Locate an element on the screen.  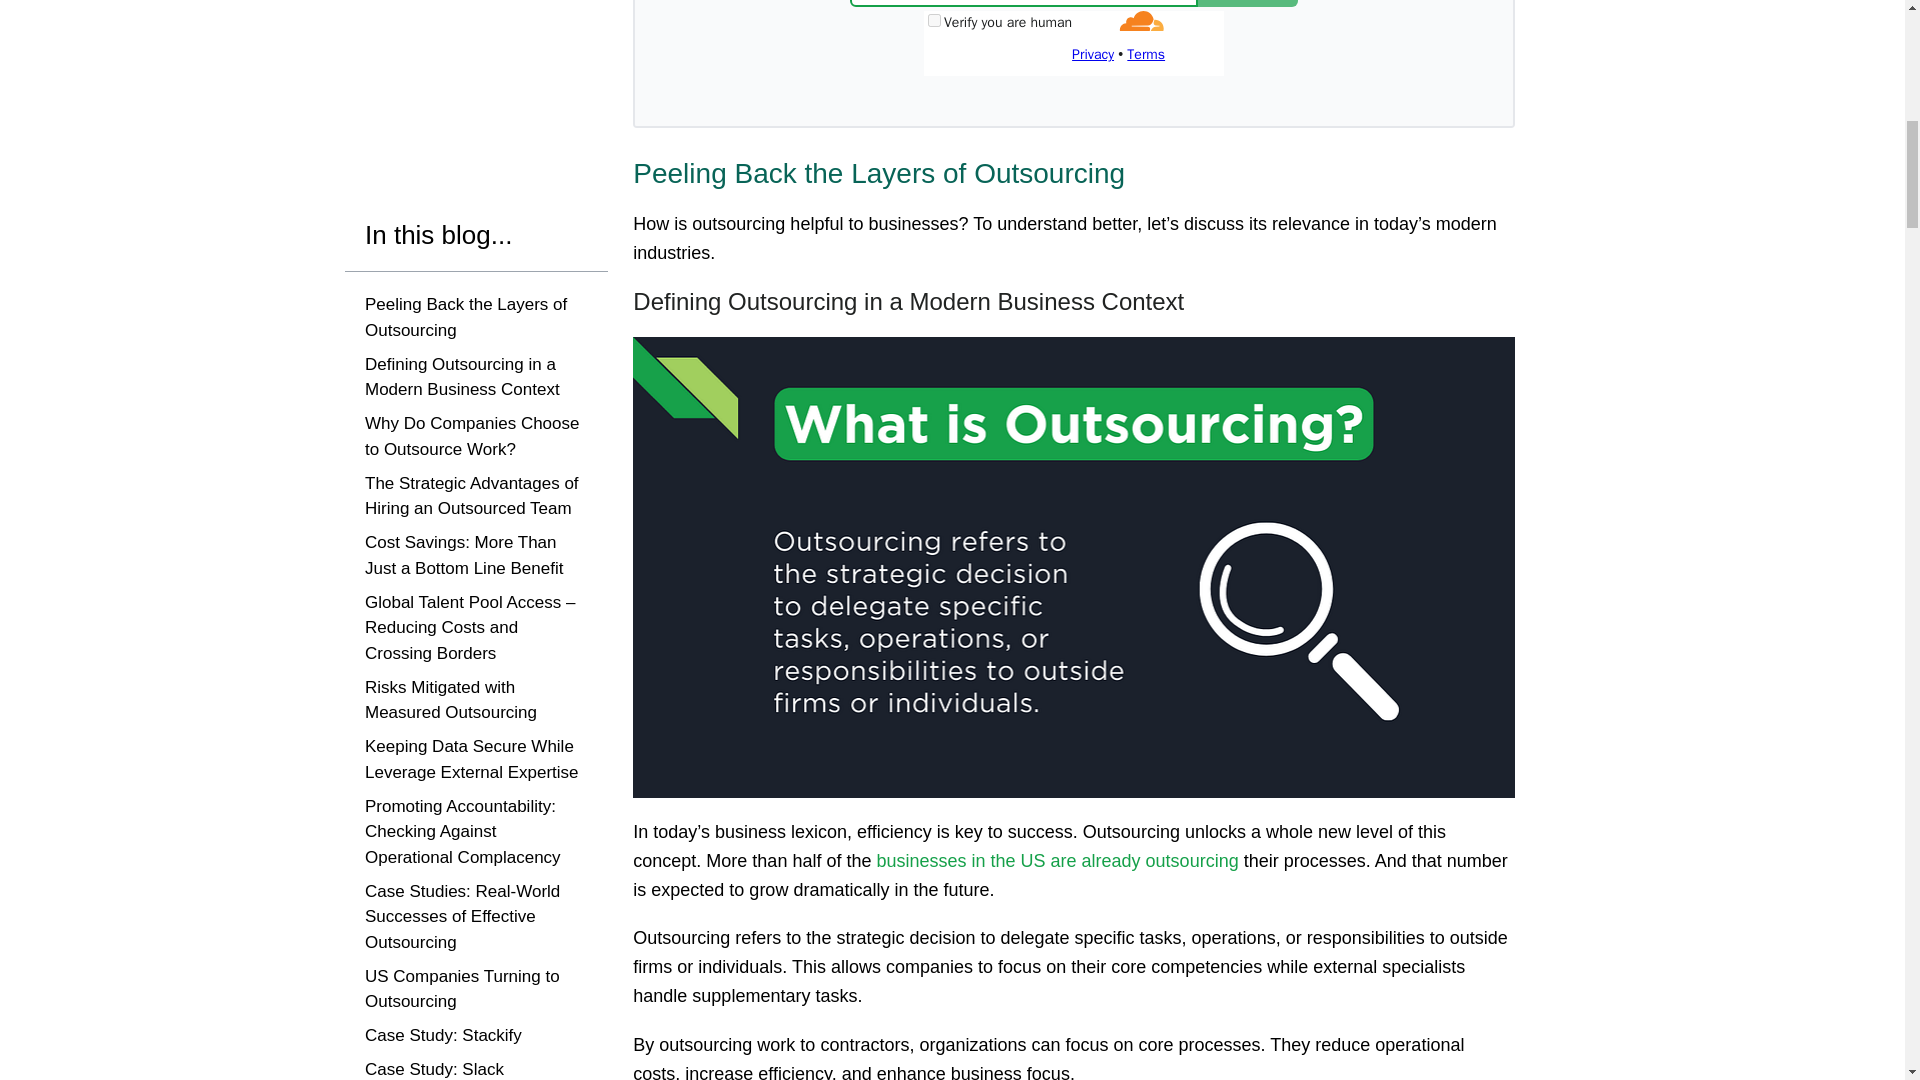
Scale Your Team with Full Scale is located at coordinates (476, 36).